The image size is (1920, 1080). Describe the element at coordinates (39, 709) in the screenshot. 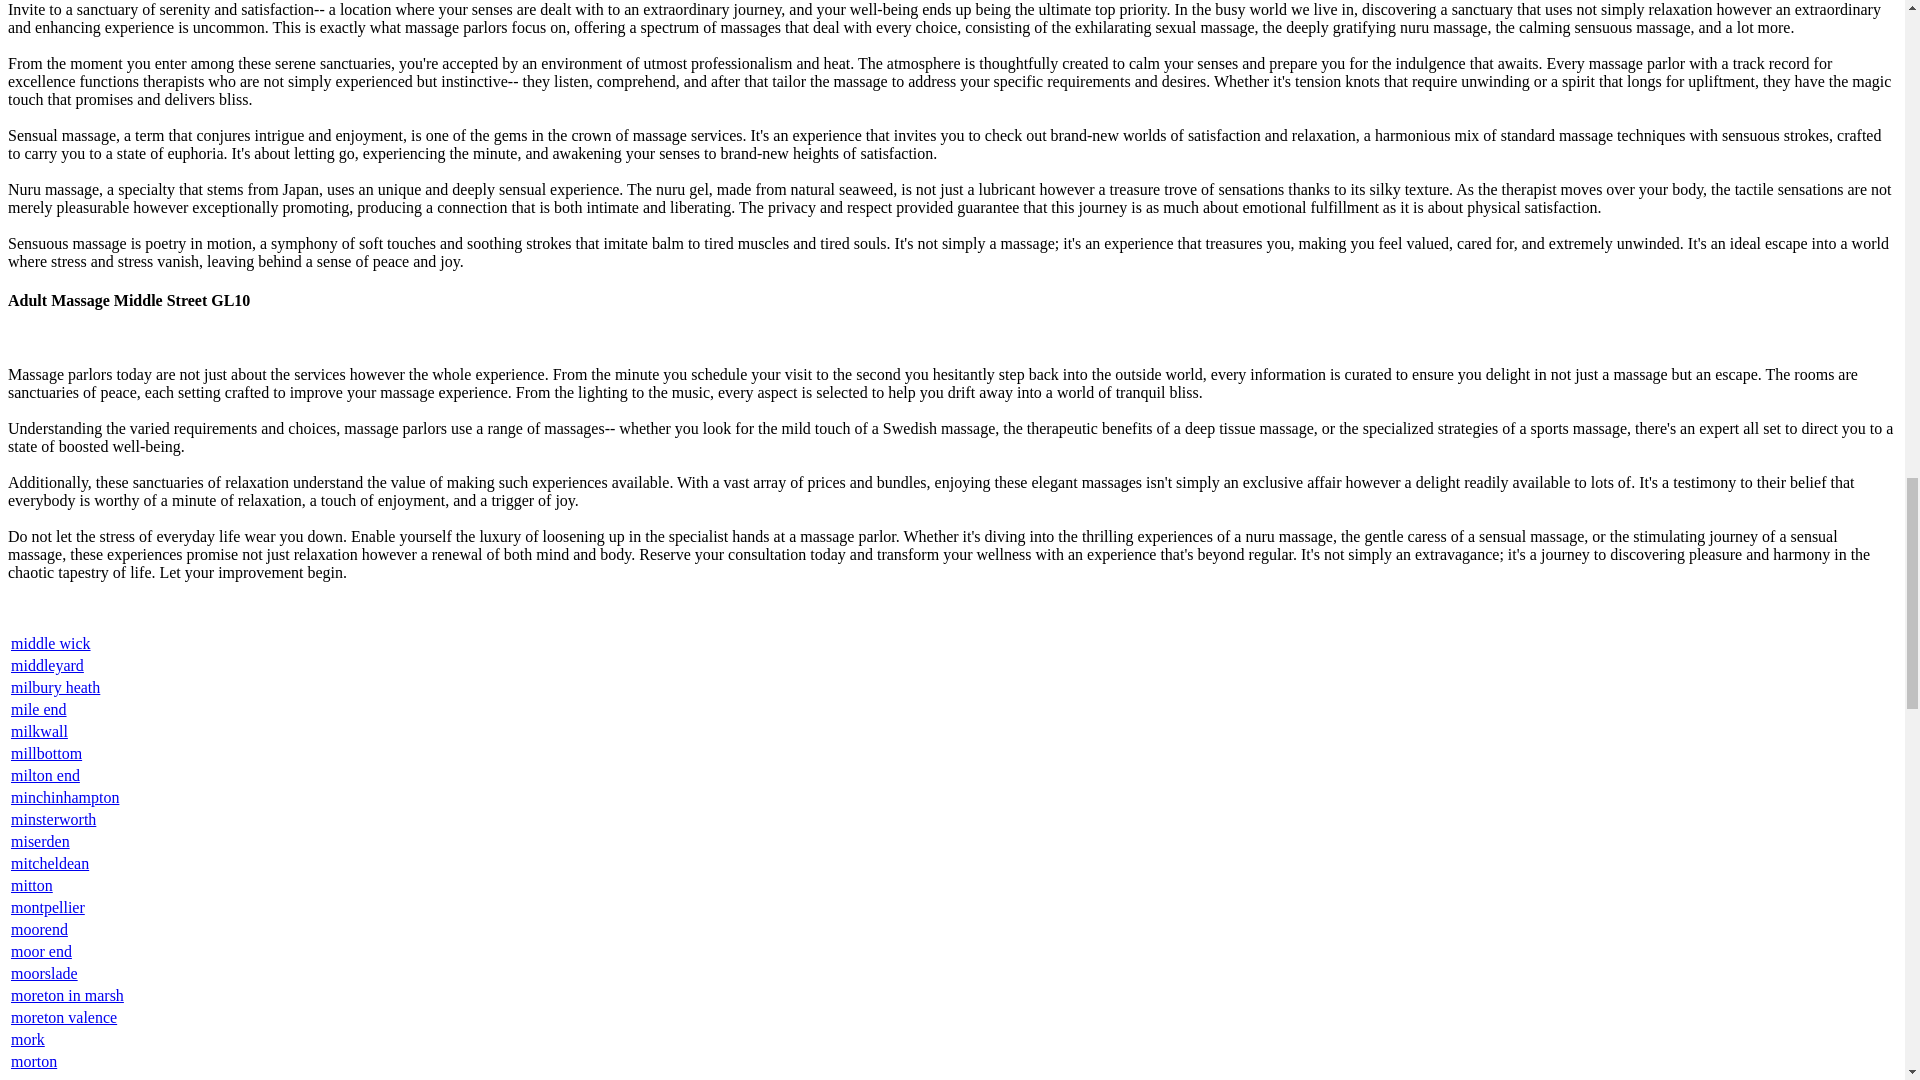

I see `mile end` at that location.